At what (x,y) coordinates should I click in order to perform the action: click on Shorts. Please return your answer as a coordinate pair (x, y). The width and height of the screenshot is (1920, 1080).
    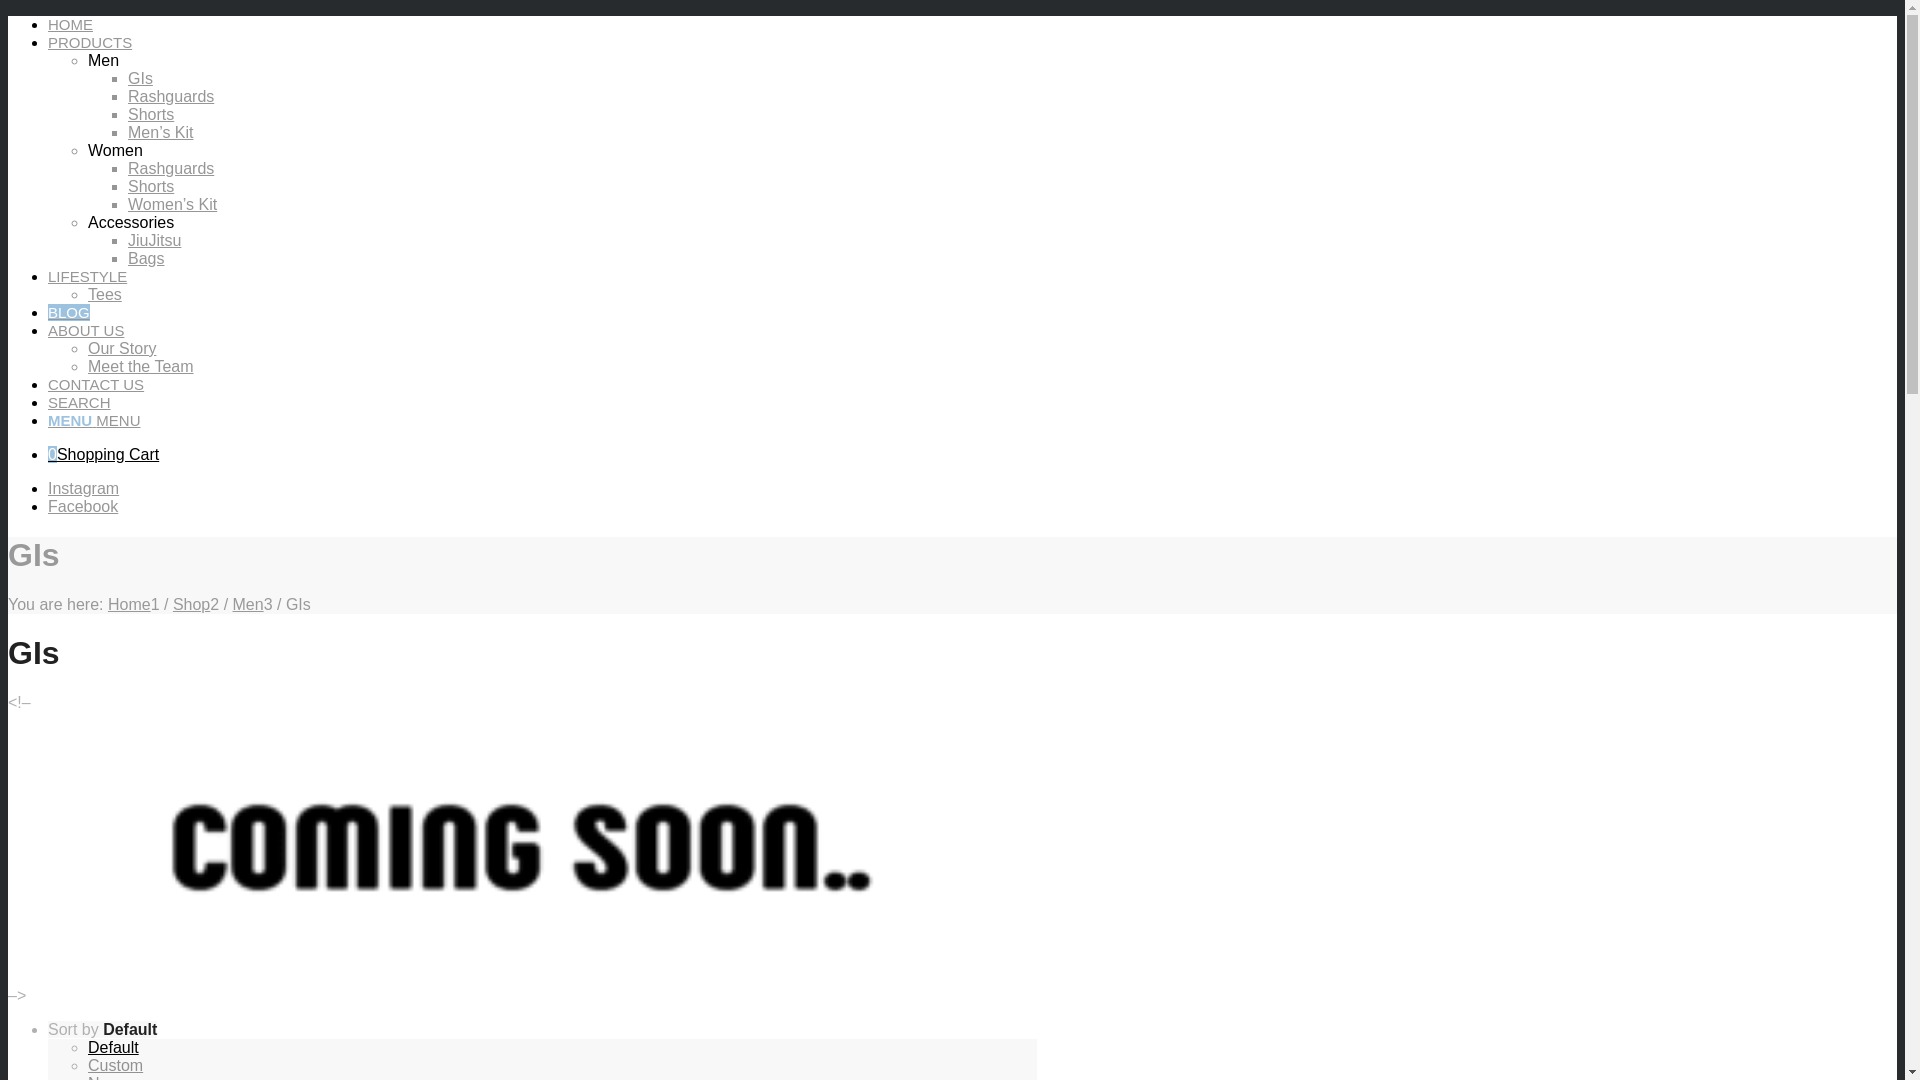
    Looking at the image, I should click on (151, 186).